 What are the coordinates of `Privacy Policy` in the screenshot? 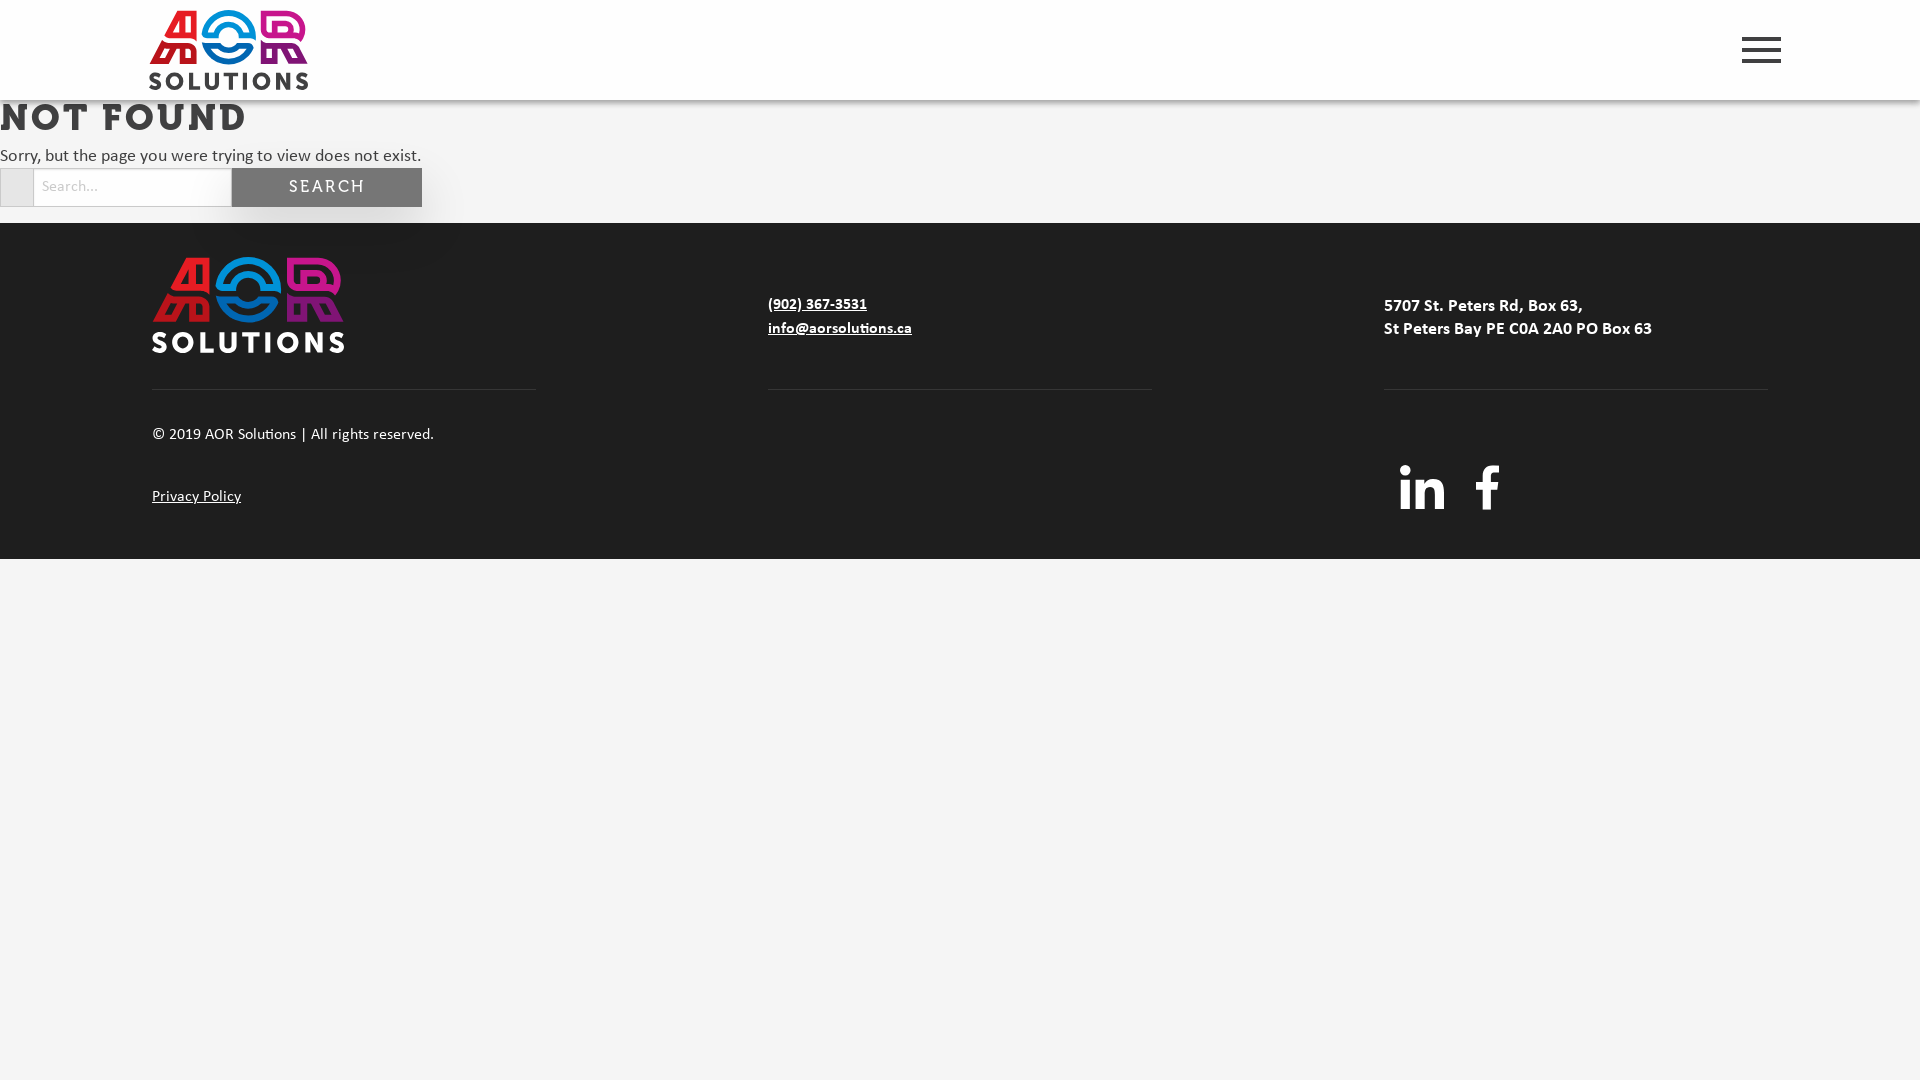 It's located at (196, 497).